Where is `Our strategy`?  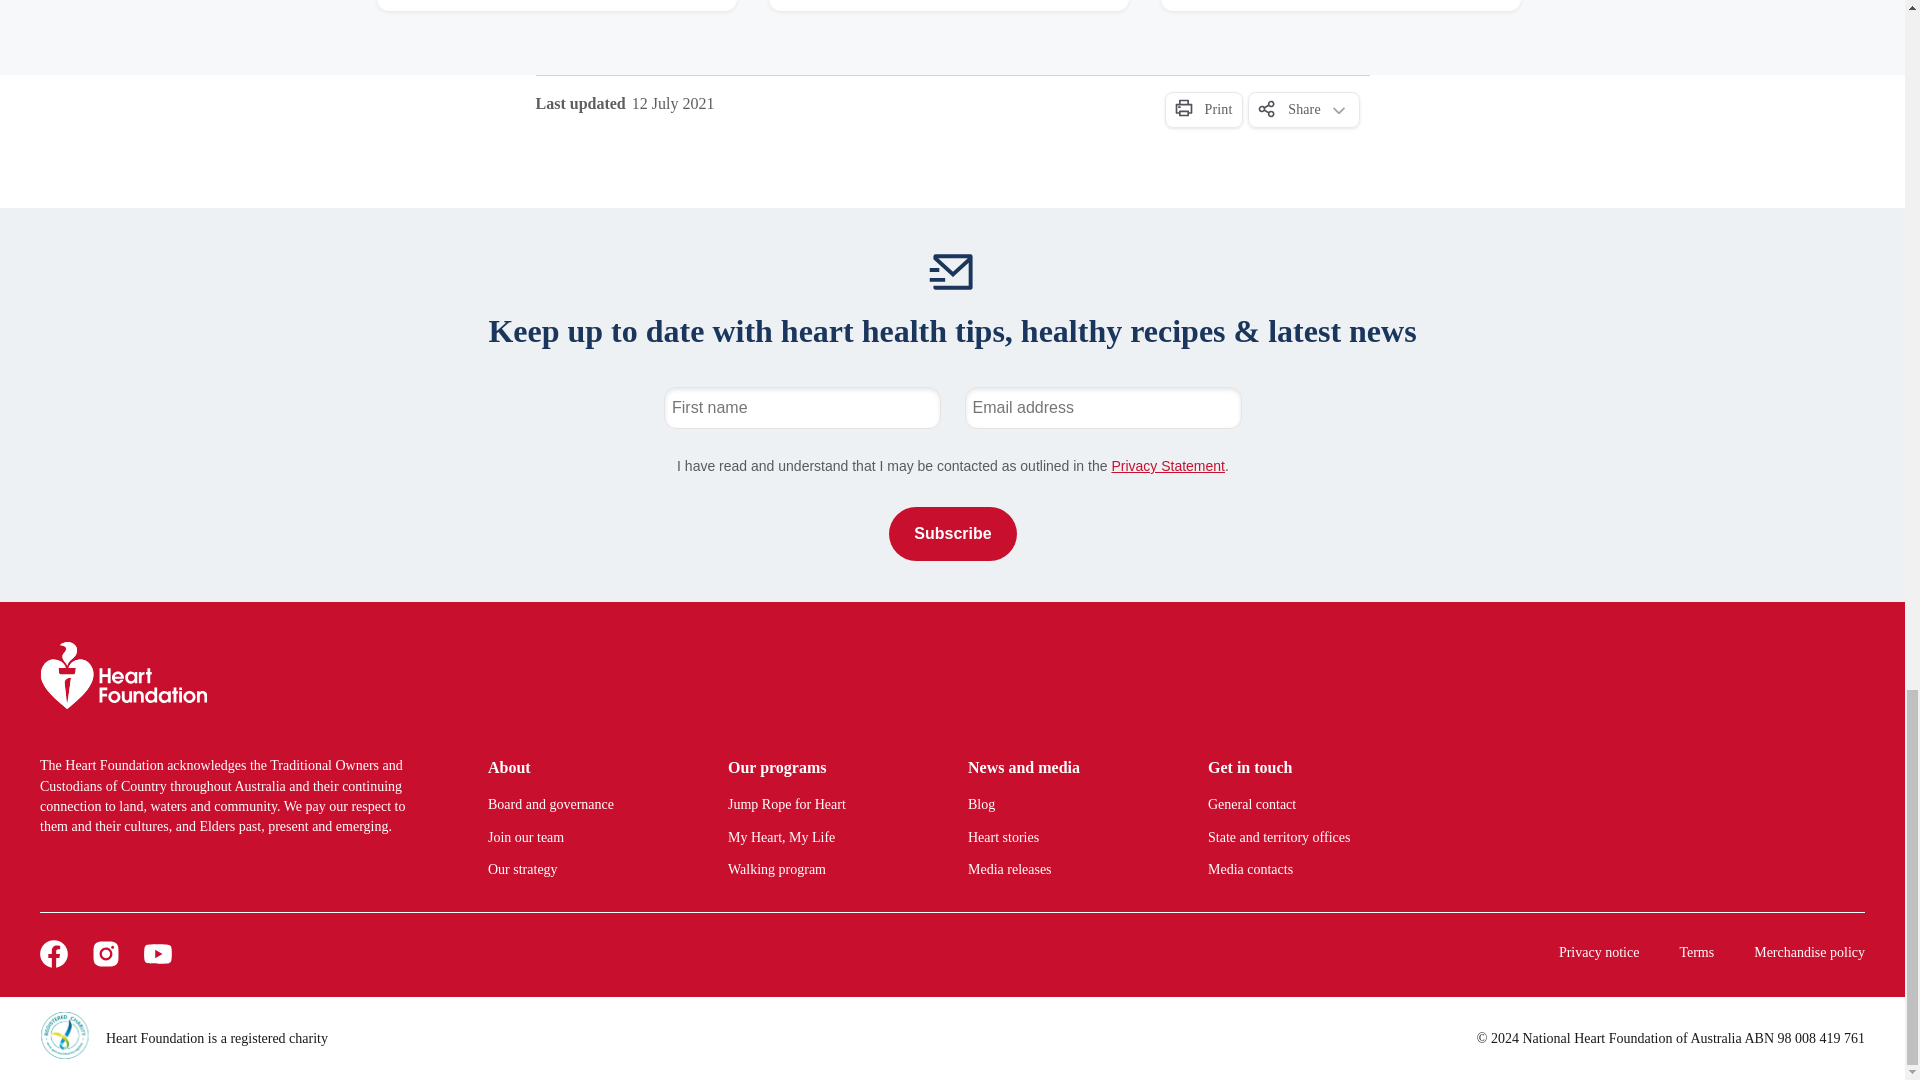
Our strategy is located at coordinates (583, 870).